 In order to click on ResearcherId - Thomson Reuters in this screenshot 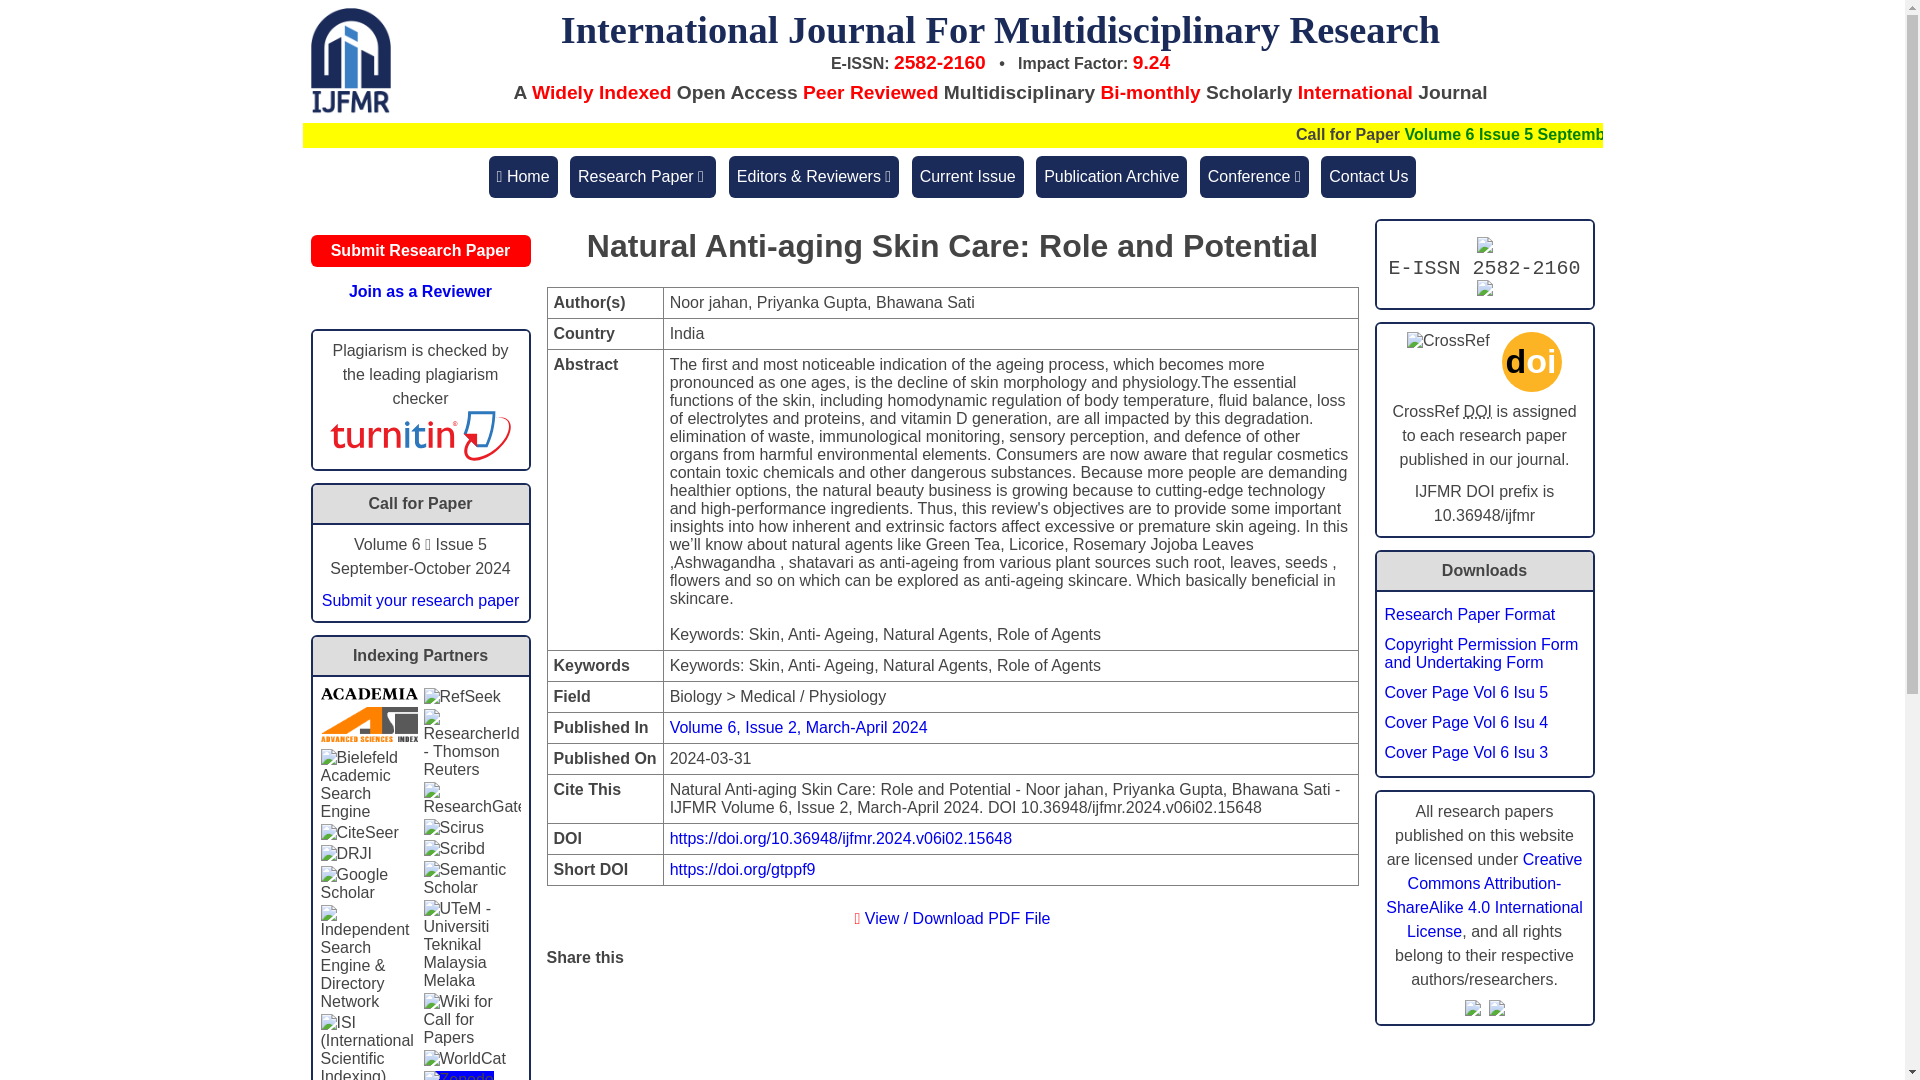, I will do `click(472, 743)`.